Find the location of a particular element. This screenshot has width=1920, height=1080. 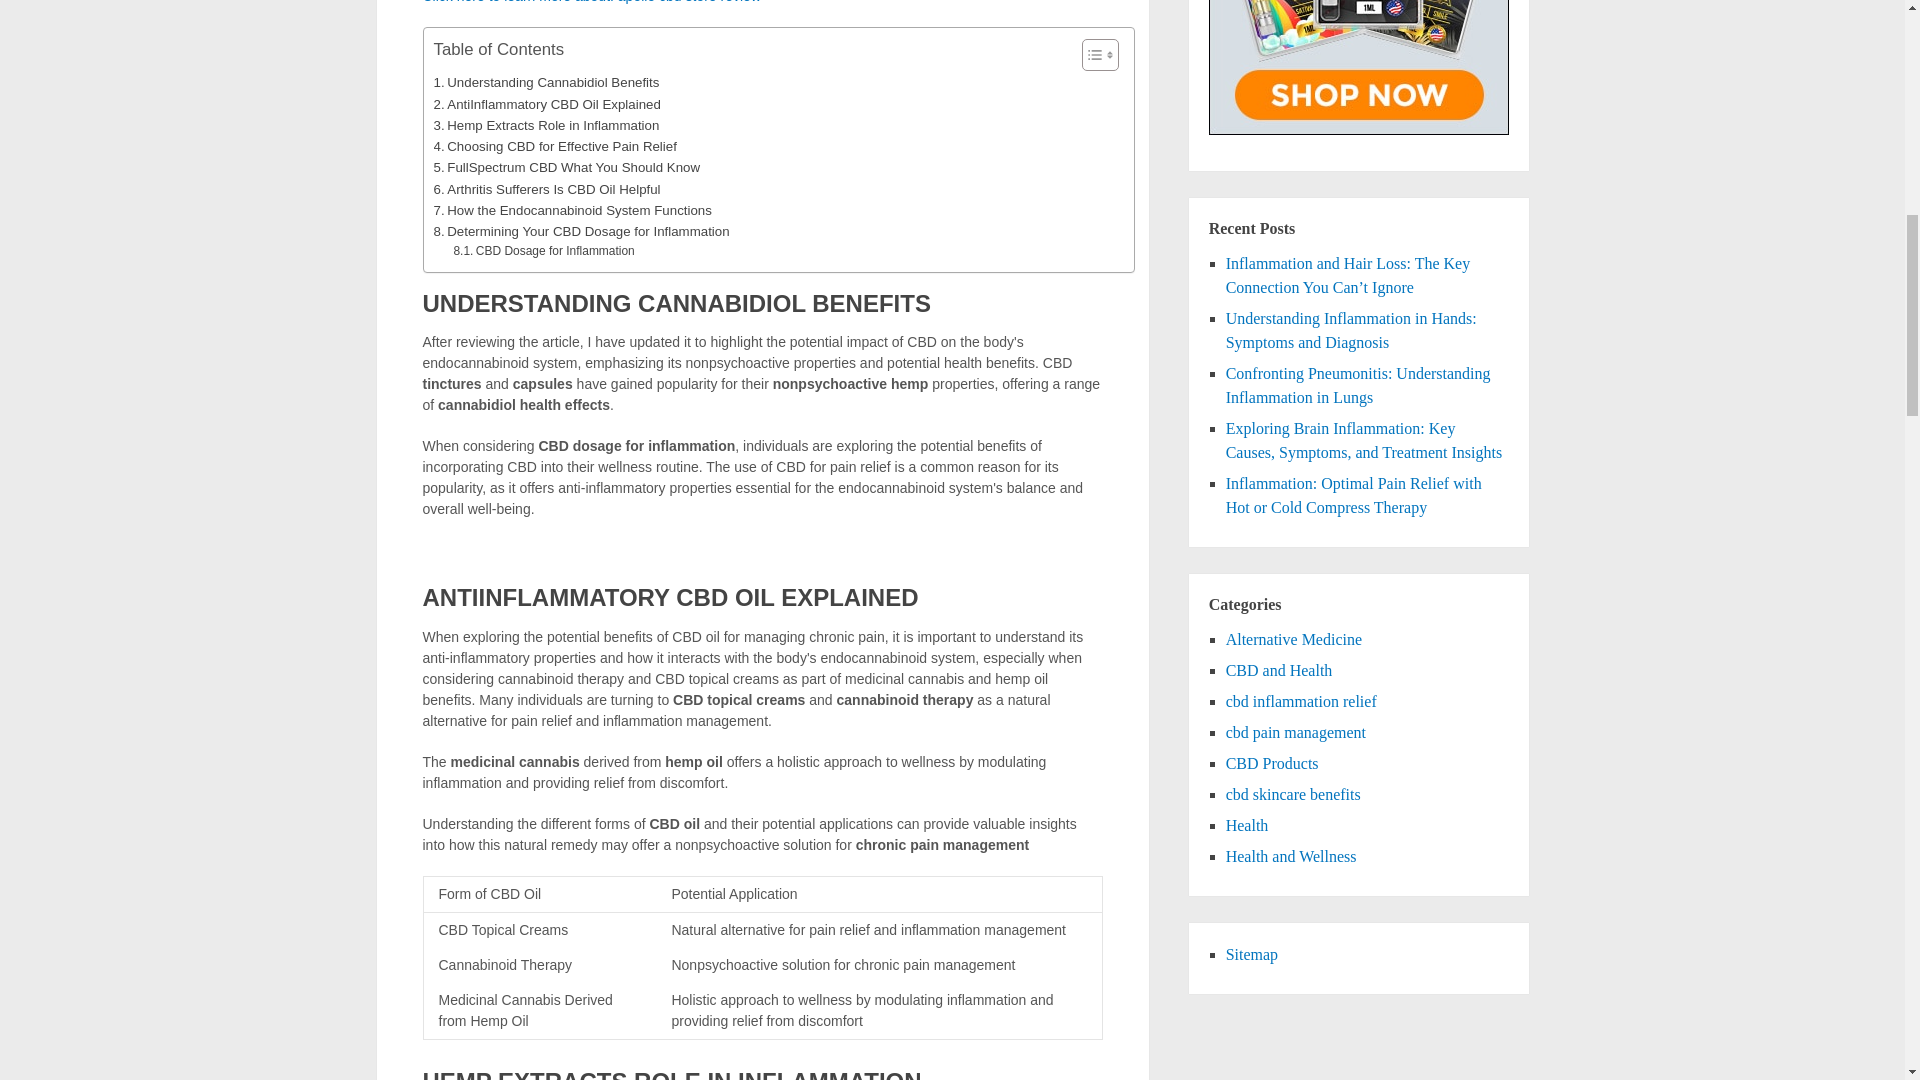

Choosing CBD for Effective Pain Relief is located at coordinates (555, 146).